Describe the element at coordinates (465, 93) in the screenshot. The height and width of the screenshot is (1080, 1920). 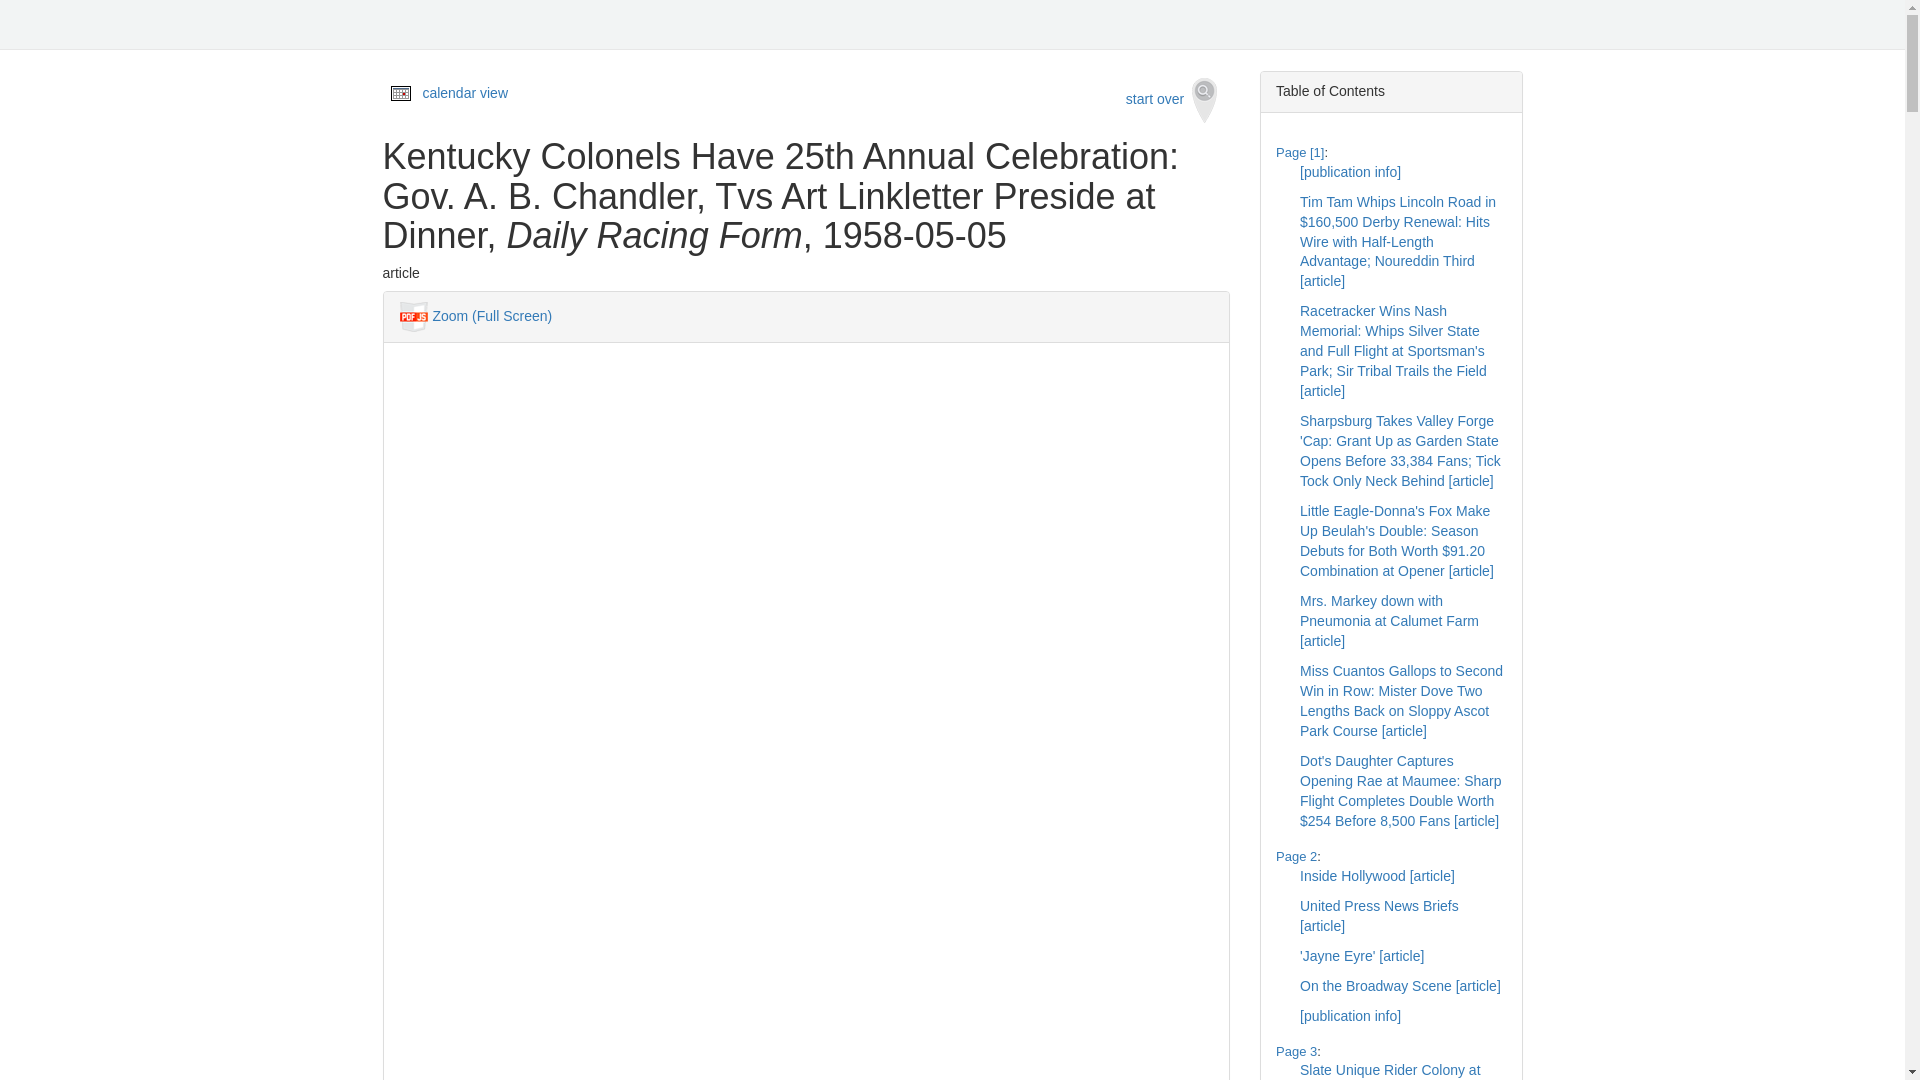
I see `calendar view` at that location.